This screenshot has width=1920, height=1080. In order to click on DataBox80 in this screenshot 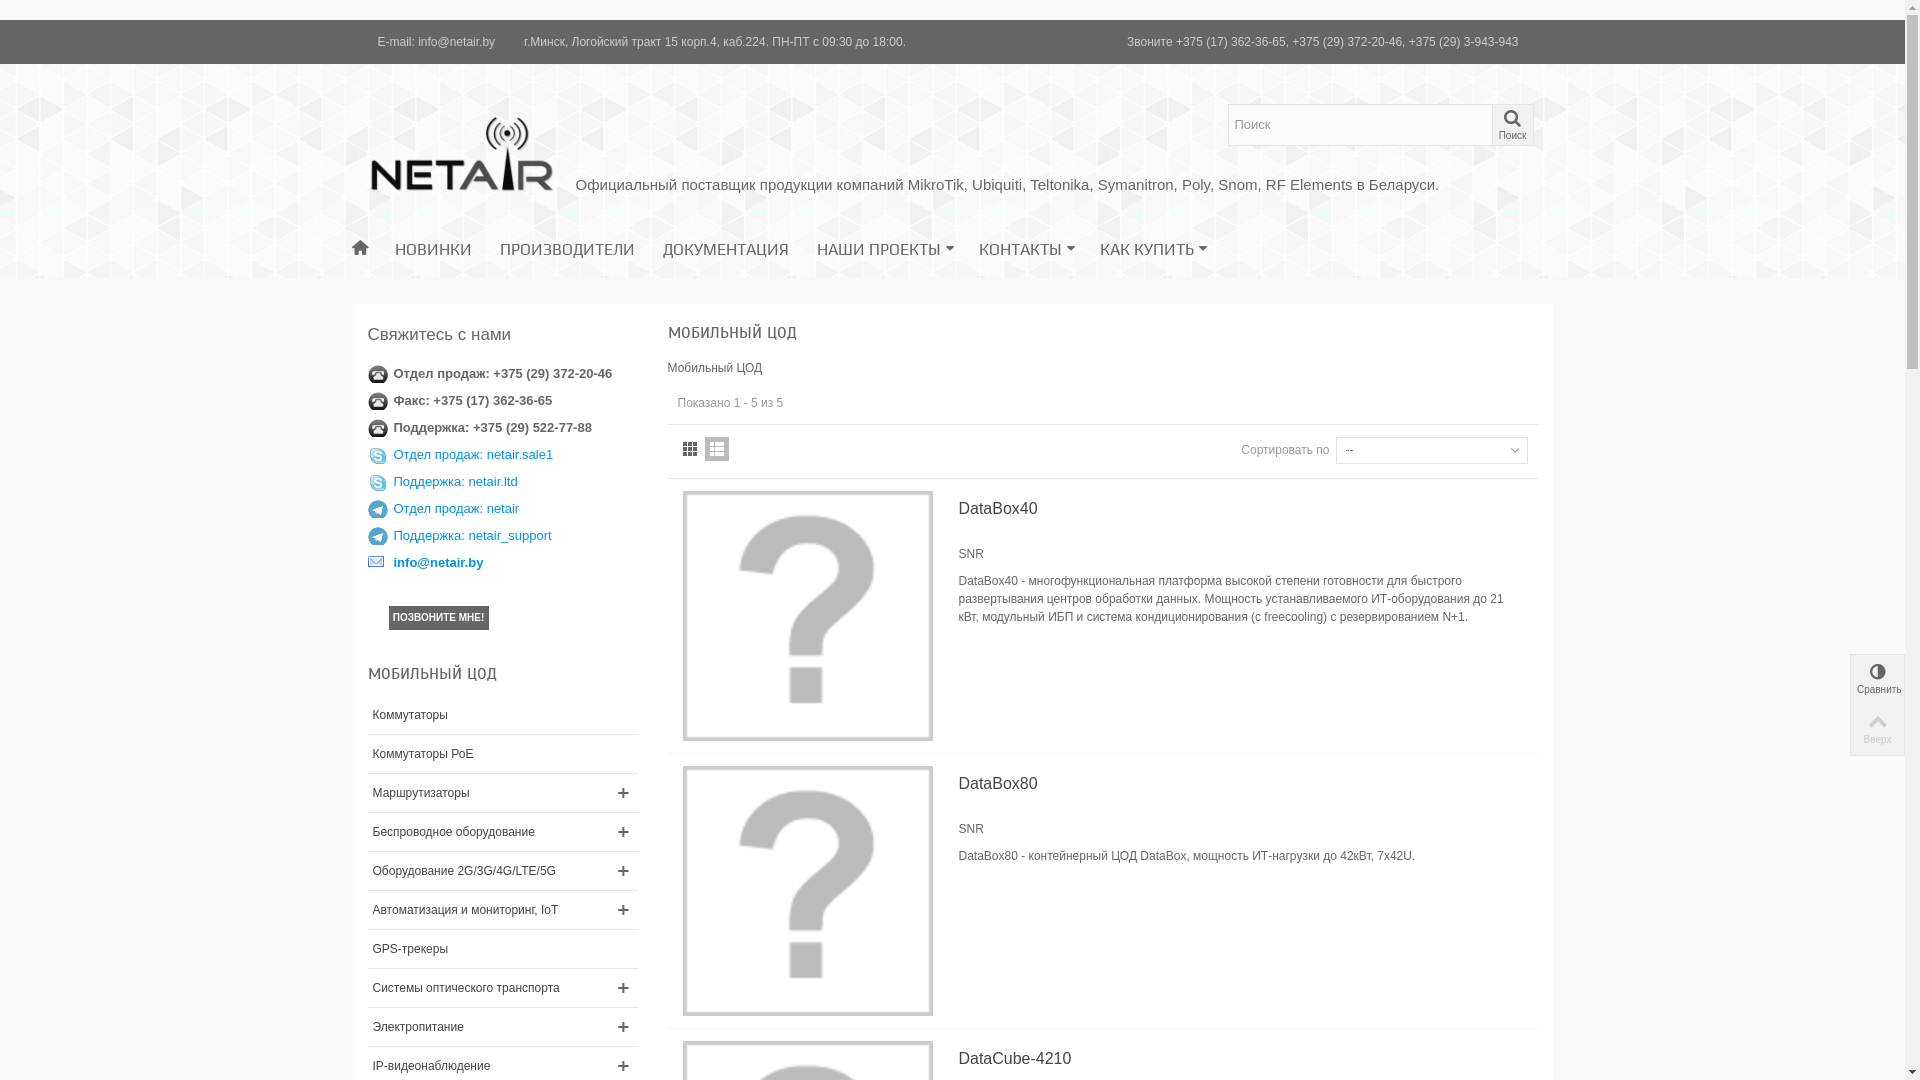, I will do `click(1237, 784)`.